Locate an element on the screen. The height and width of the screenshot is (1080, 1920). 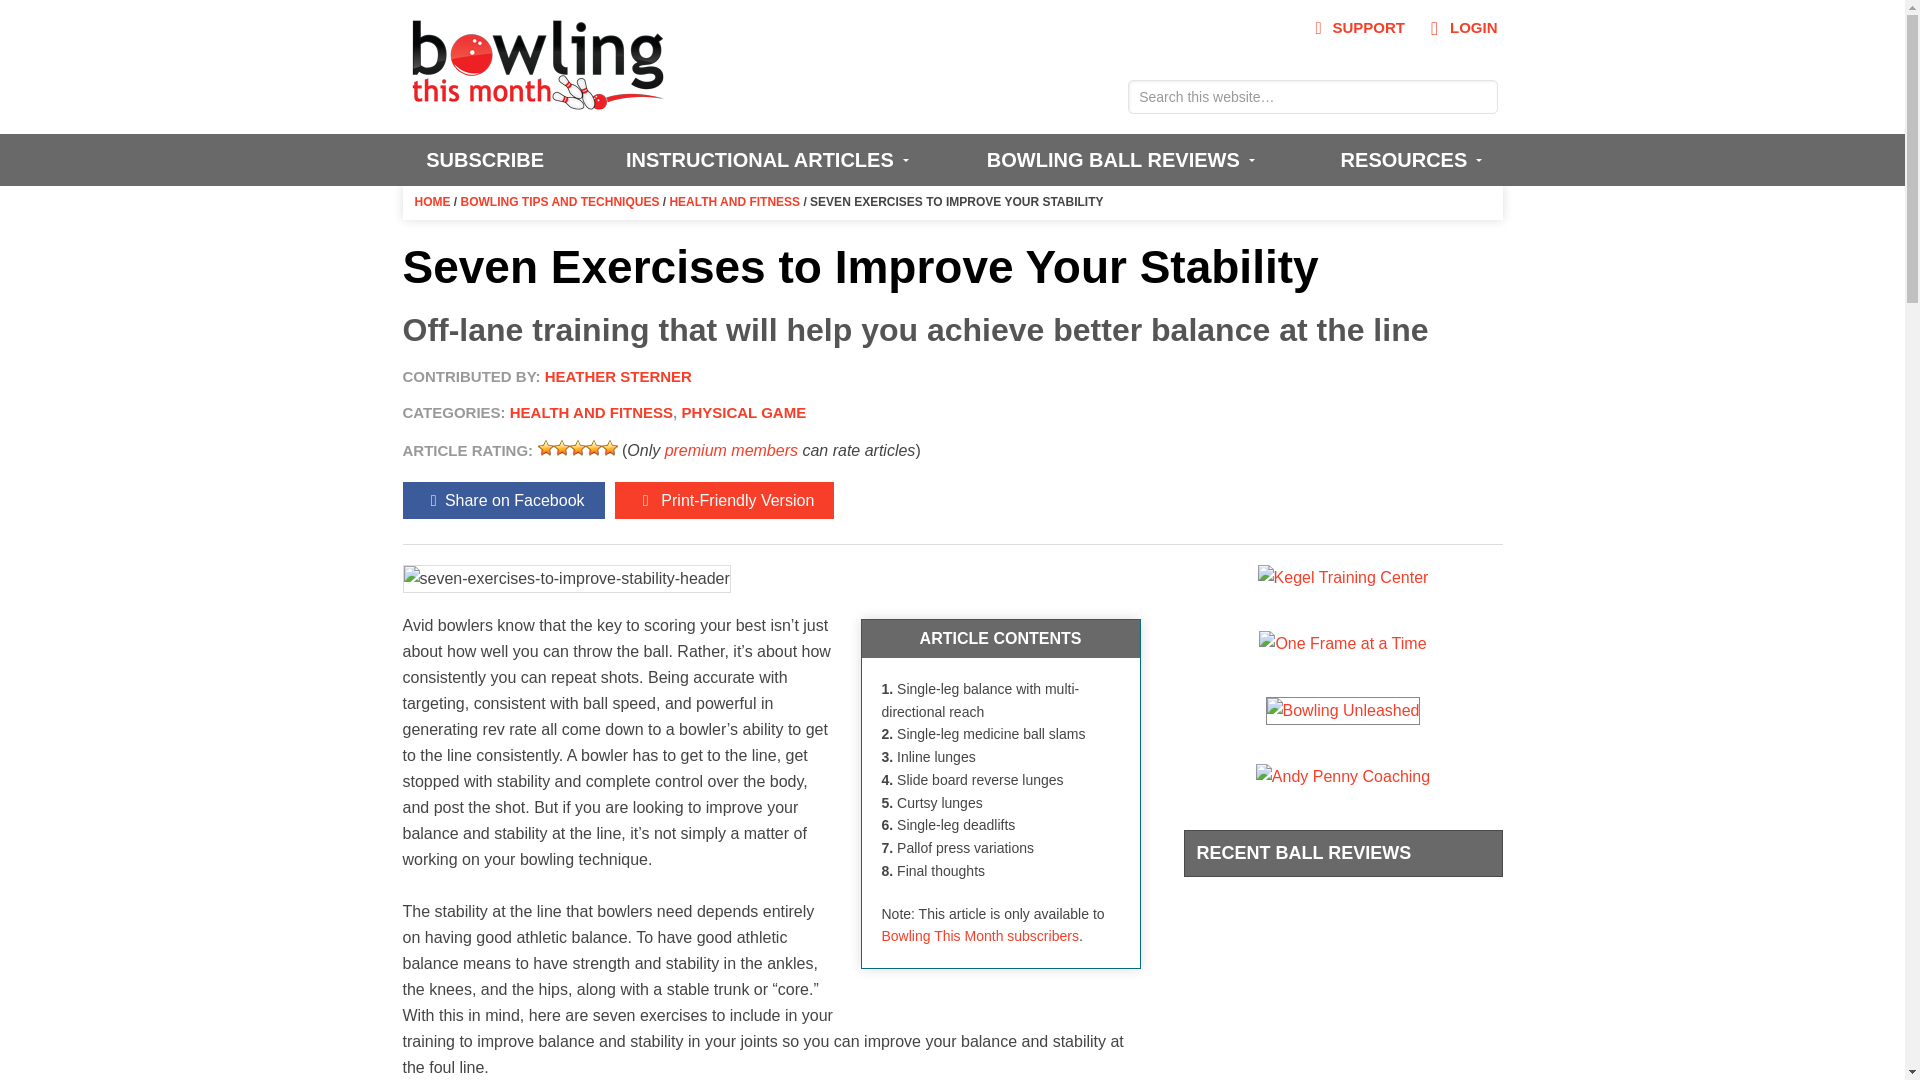
6 votes, average: 5.00 out of 5 is located at coordinates (562, 447).